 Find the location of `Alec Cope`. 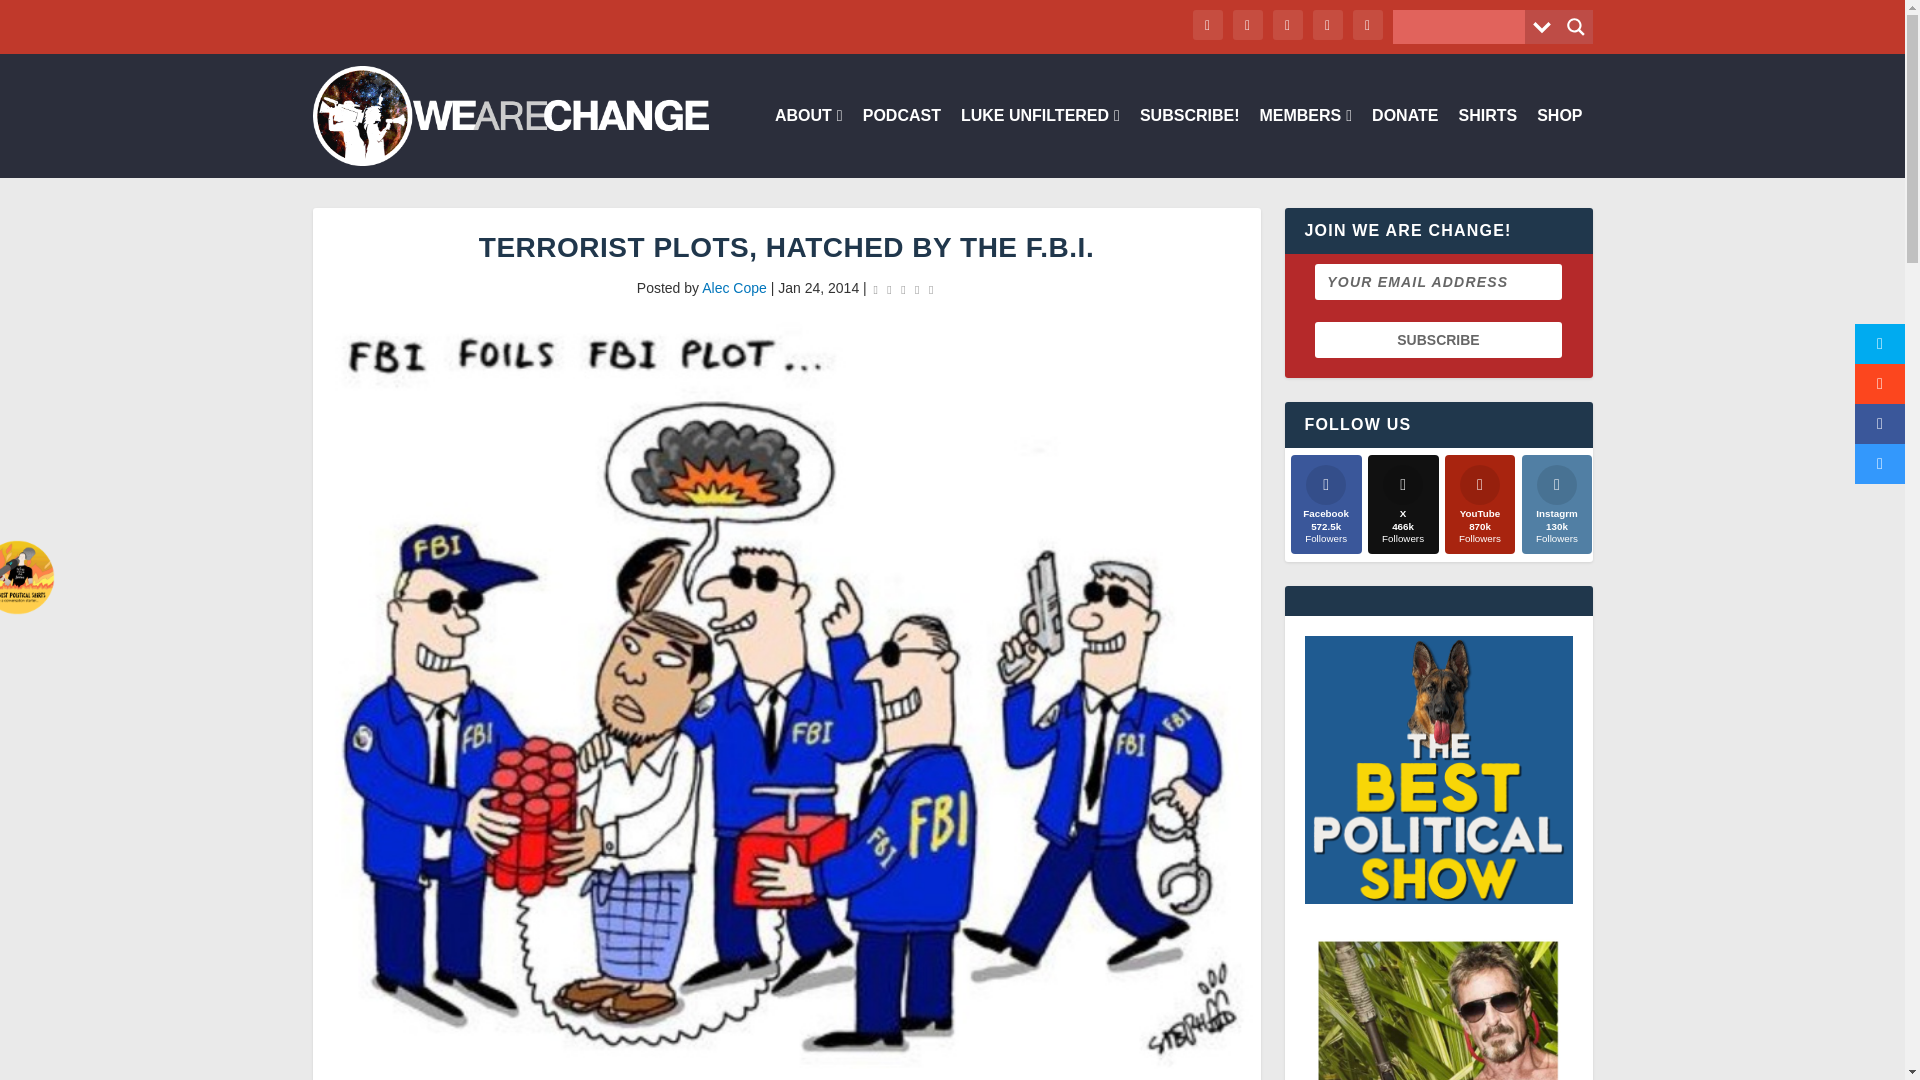

Alec Cope is located at coordinates (734, 287).